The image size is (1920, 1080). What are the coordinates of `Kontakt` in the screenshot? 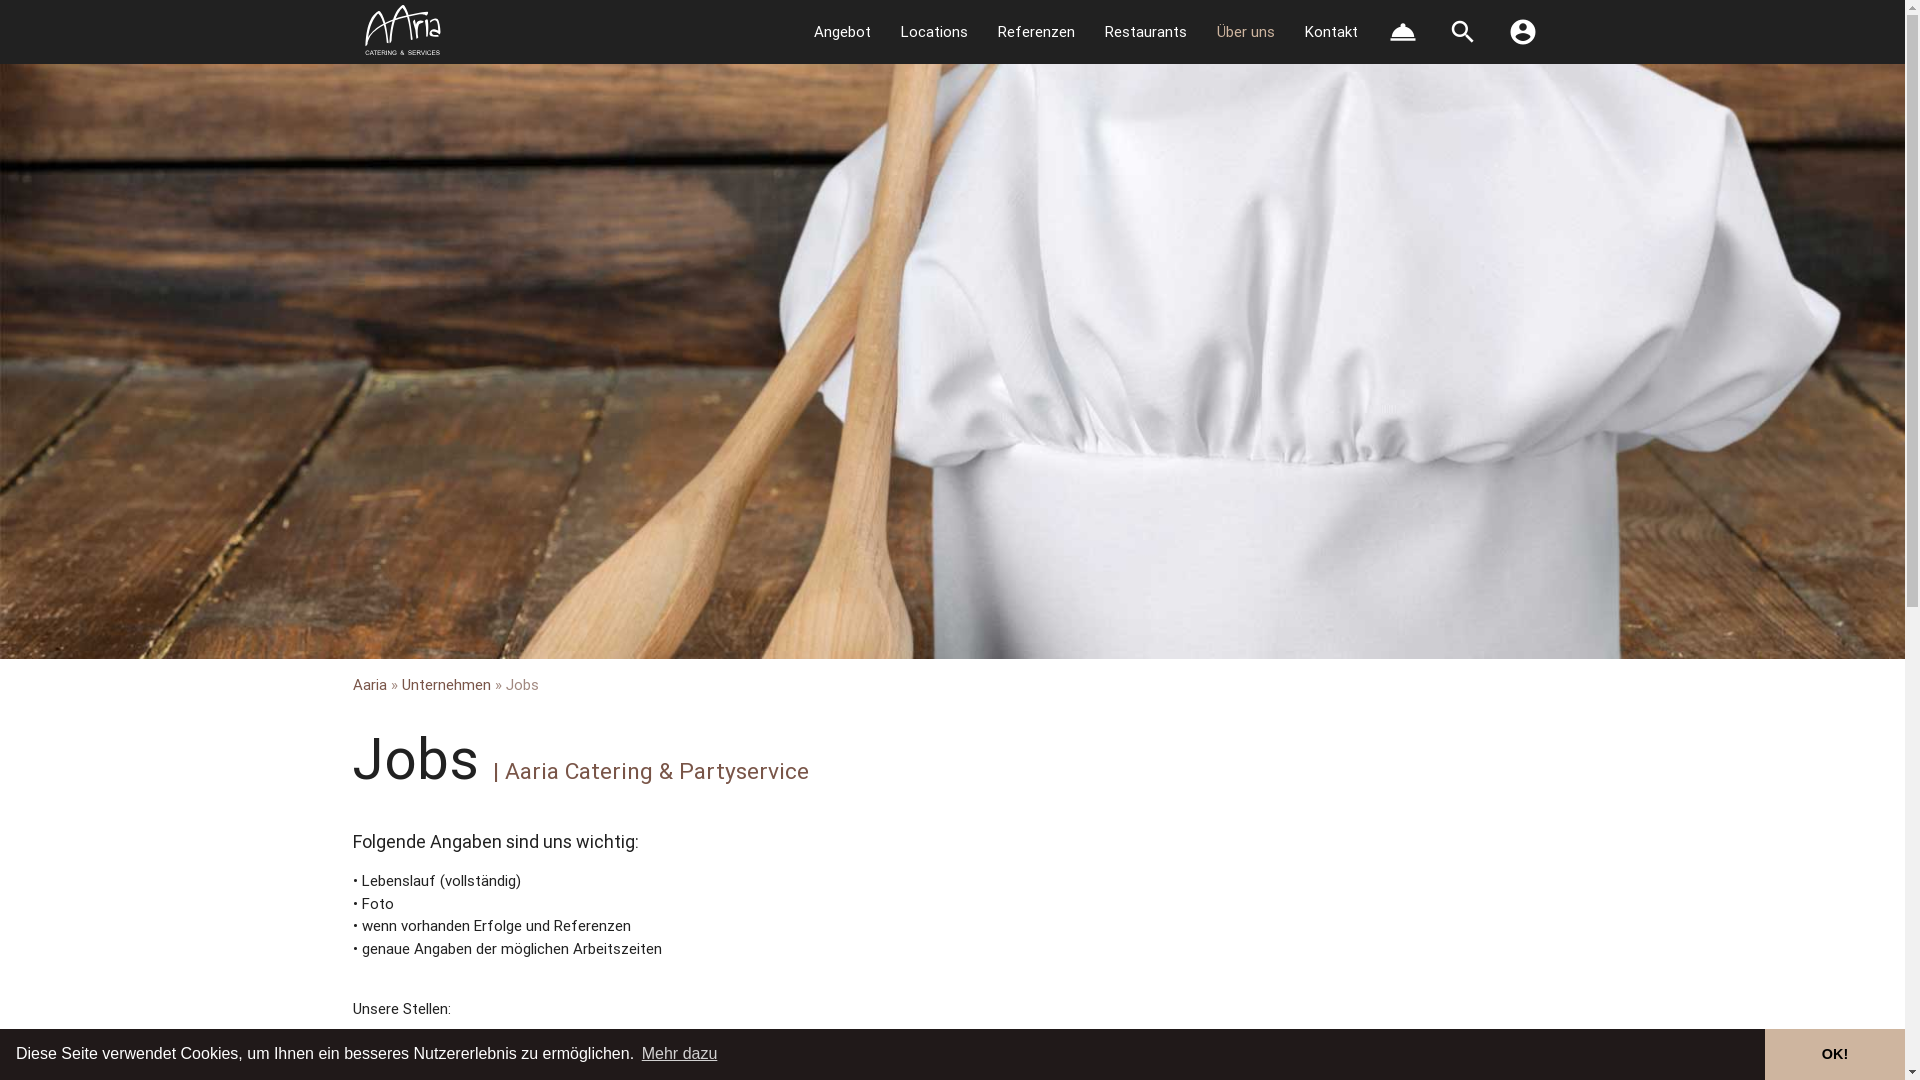 It's located at (1332, 32).